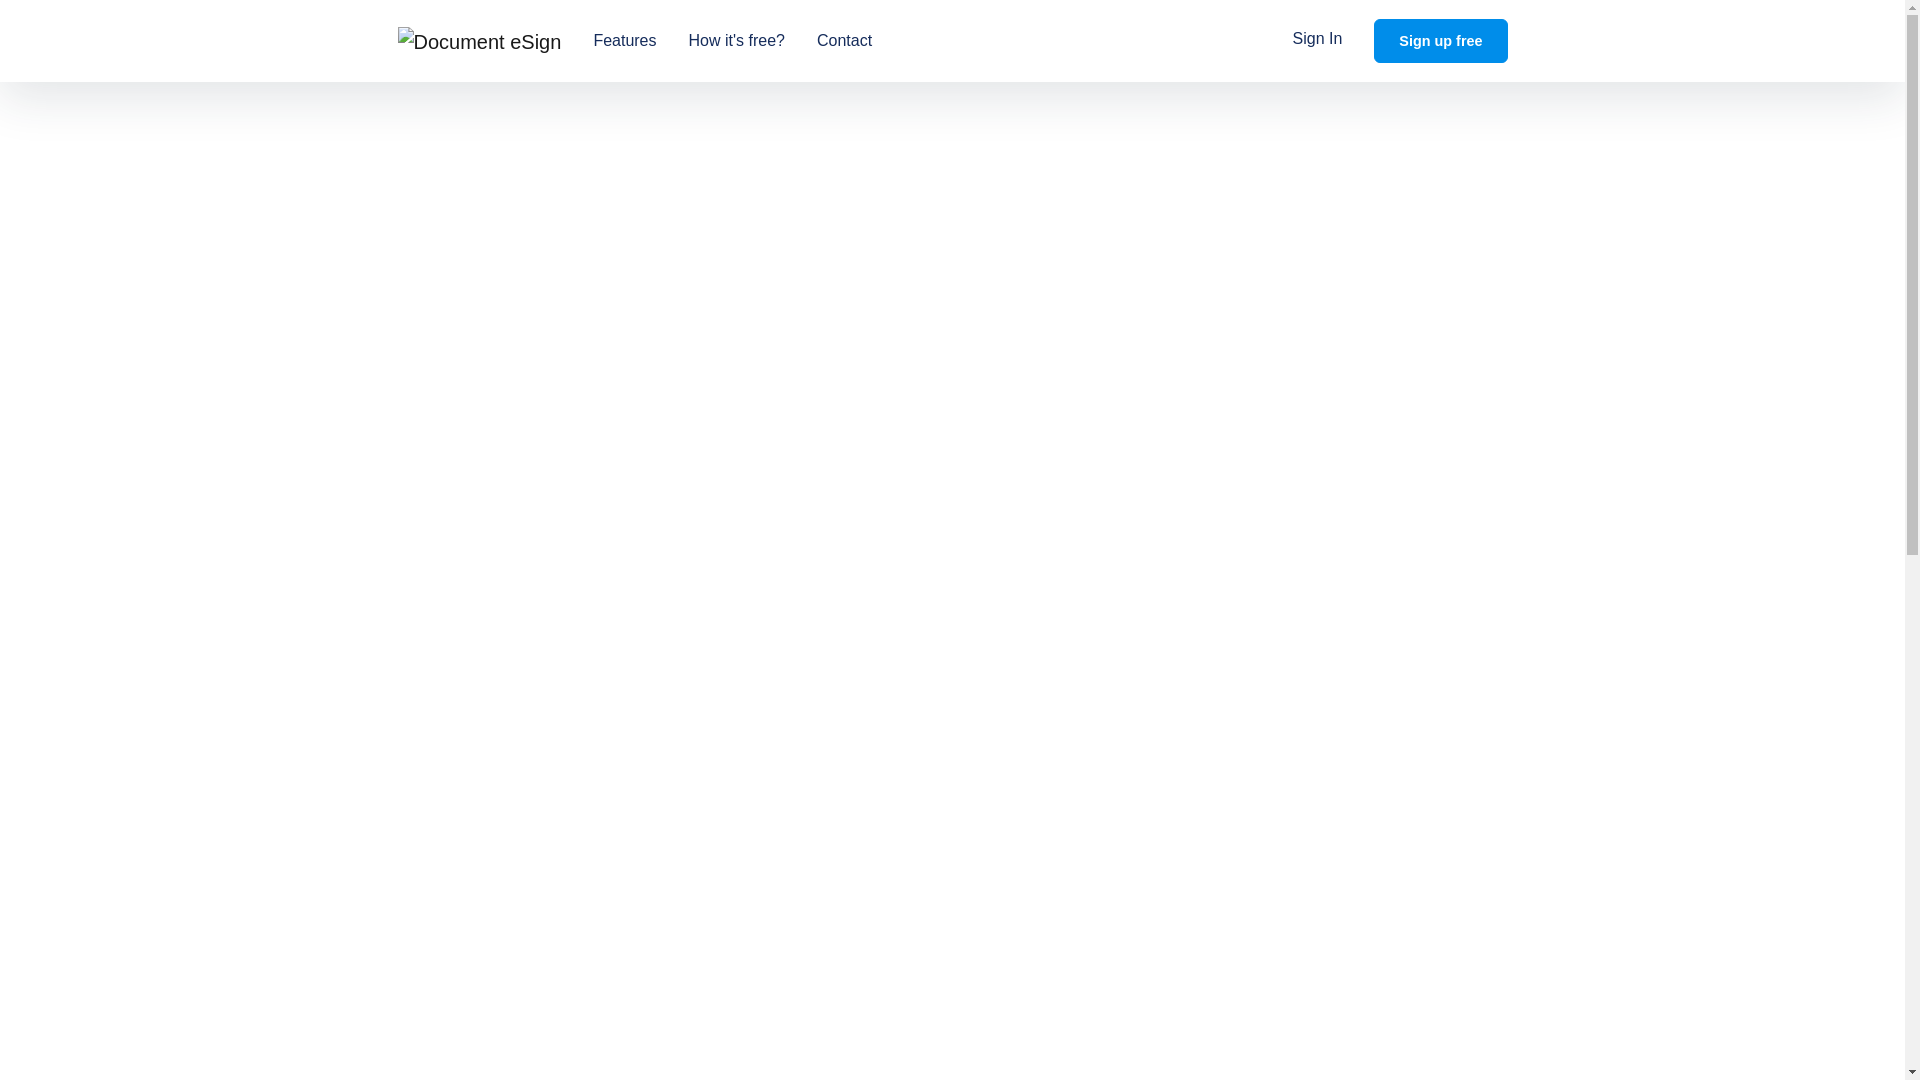 This screenshot has height=1080, width=1920. I want to click on Sign up free, so click(1440, 40).